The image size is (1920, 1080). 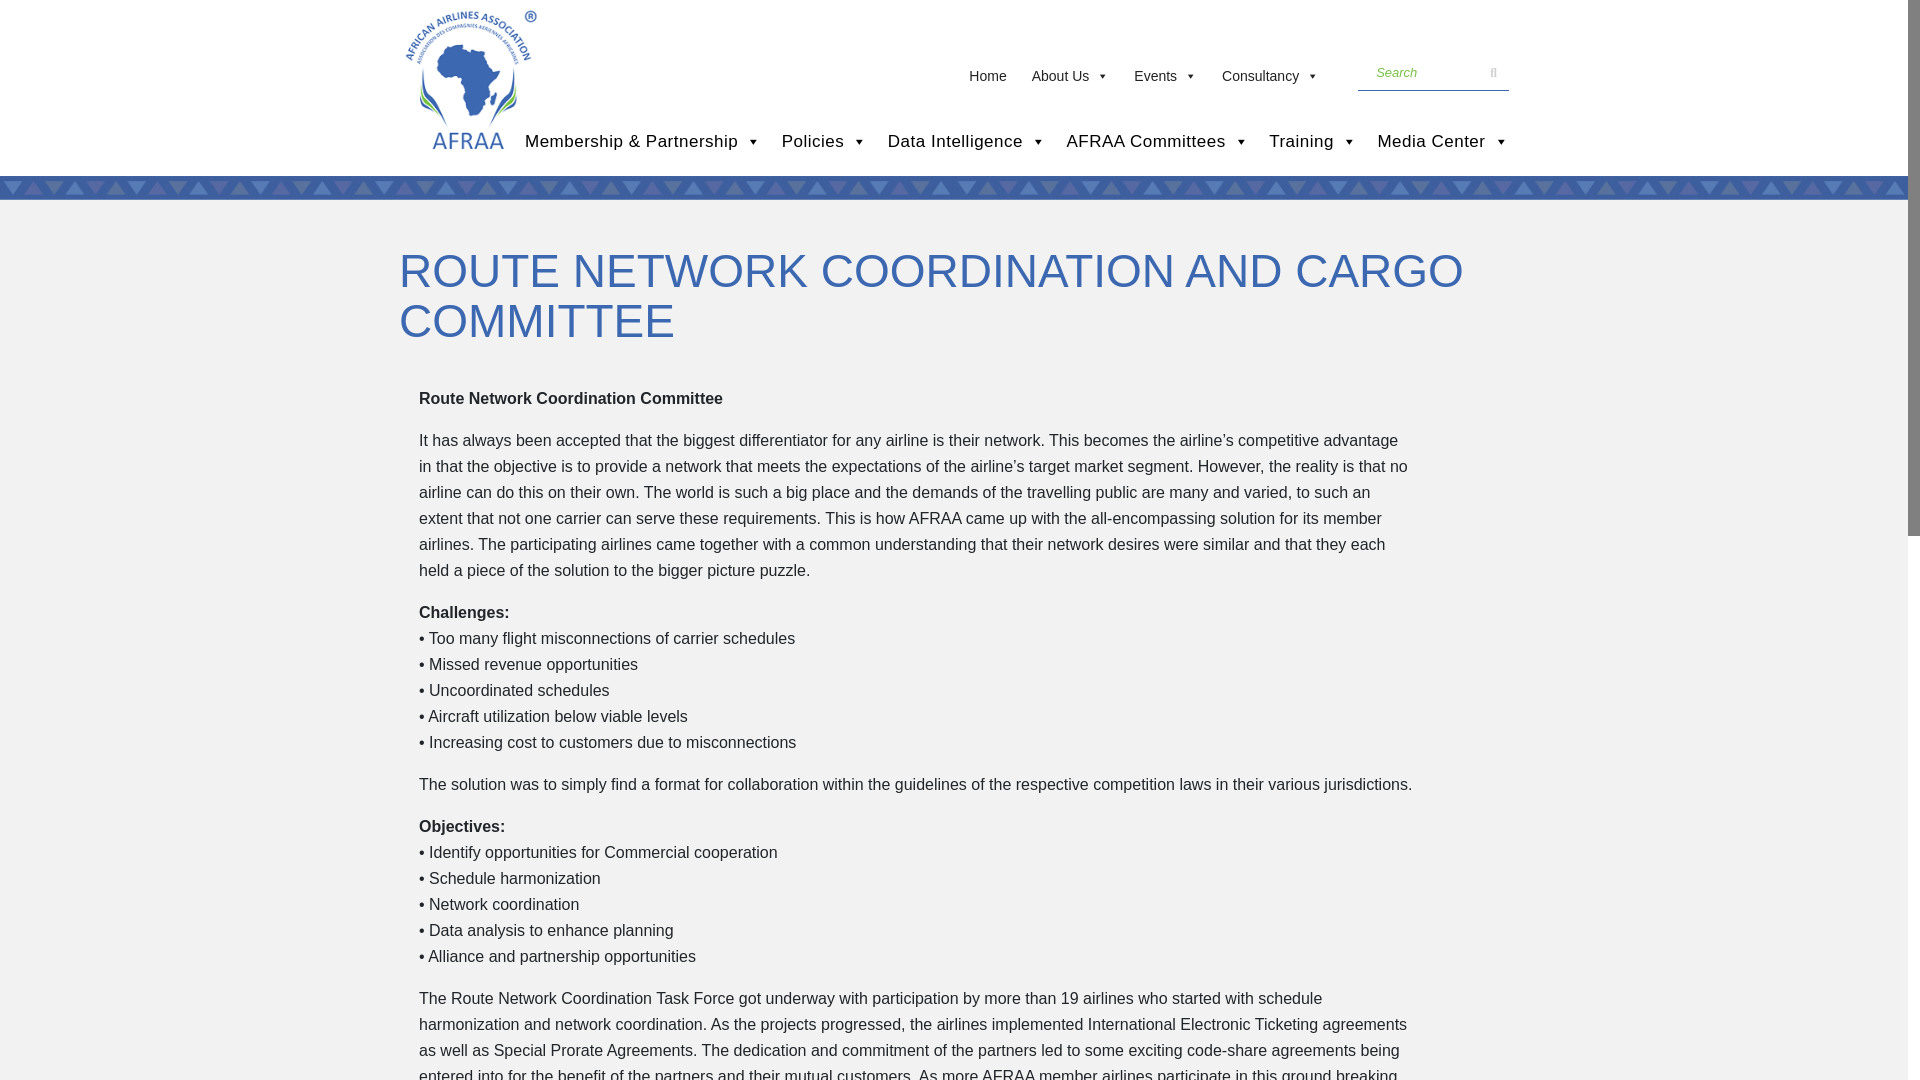 I want to click on Consultancy, so click(x=1272, y=71).